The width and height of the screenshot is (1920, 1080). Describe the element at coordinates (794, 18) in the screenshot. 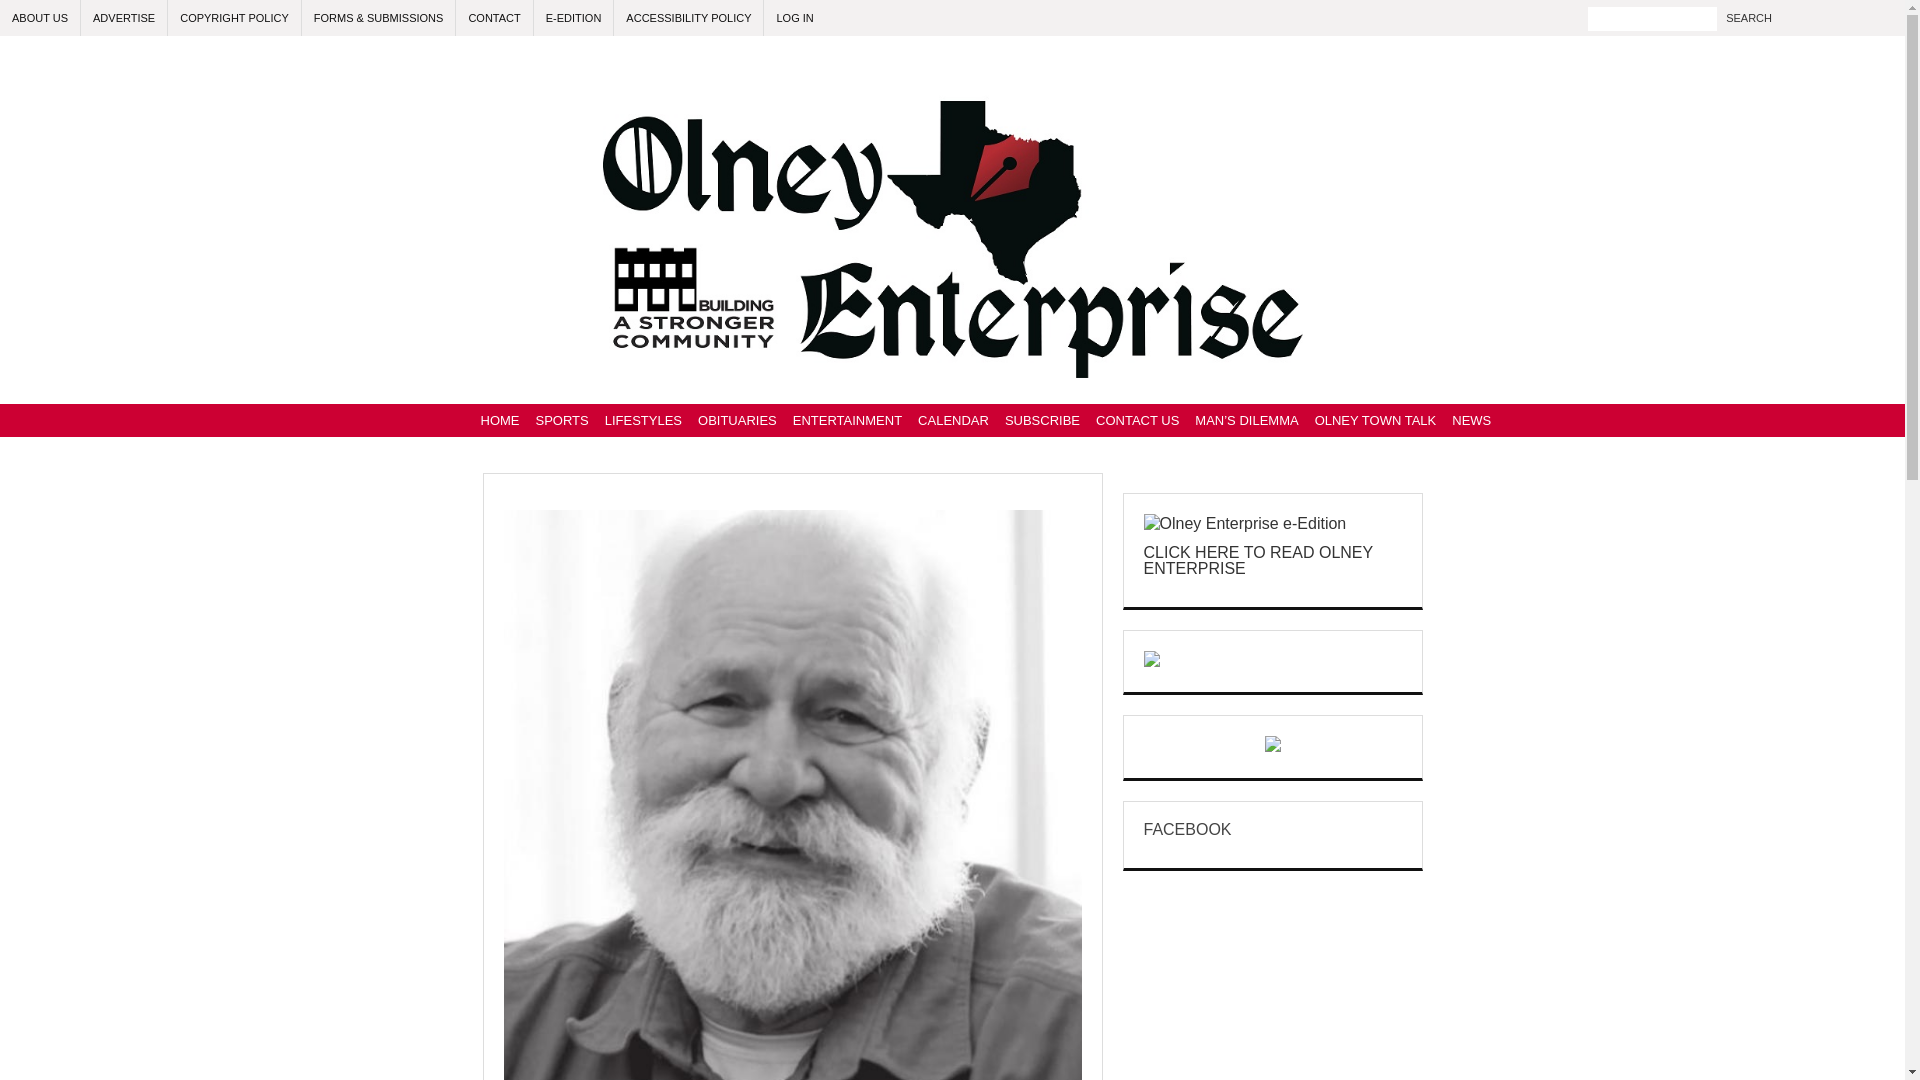

I see `Log In` at that location.